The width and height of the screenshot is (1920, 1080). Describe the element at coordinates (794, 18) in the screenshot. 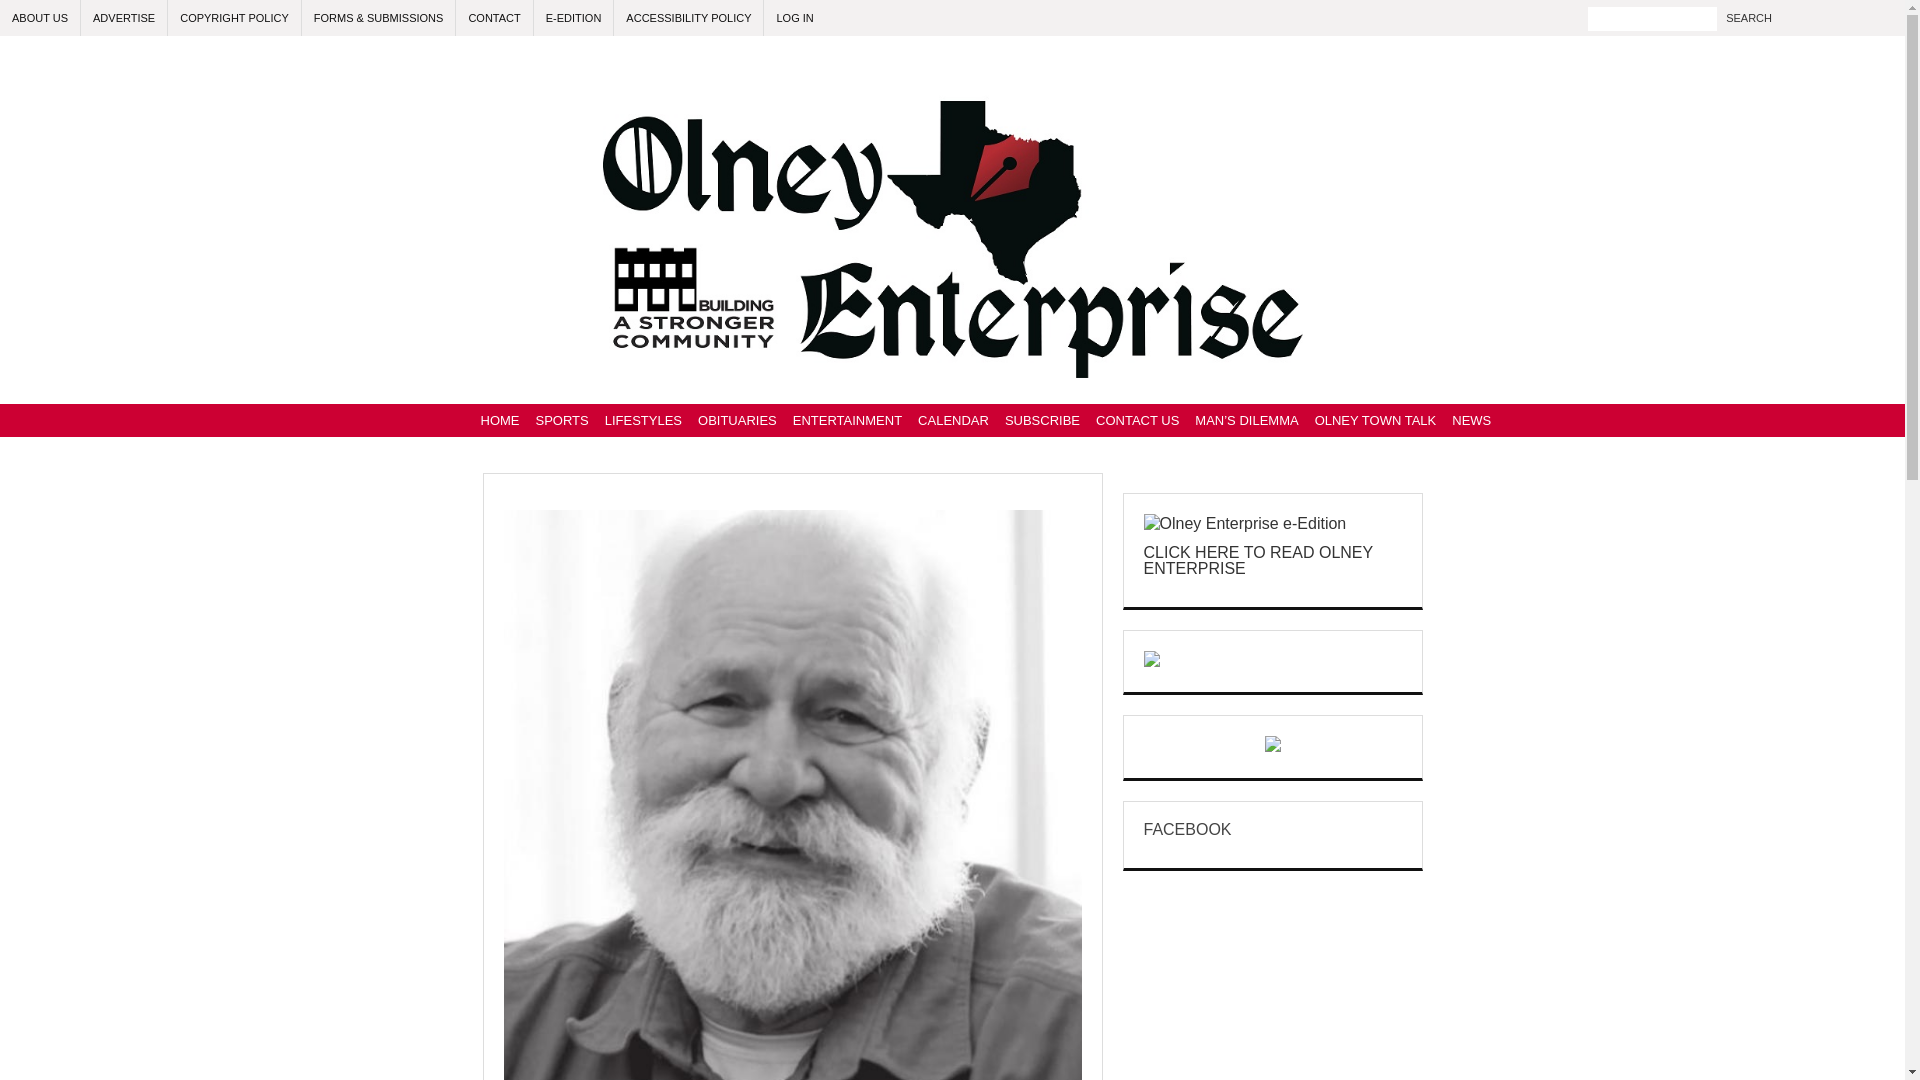

I see `Log In` at that location.